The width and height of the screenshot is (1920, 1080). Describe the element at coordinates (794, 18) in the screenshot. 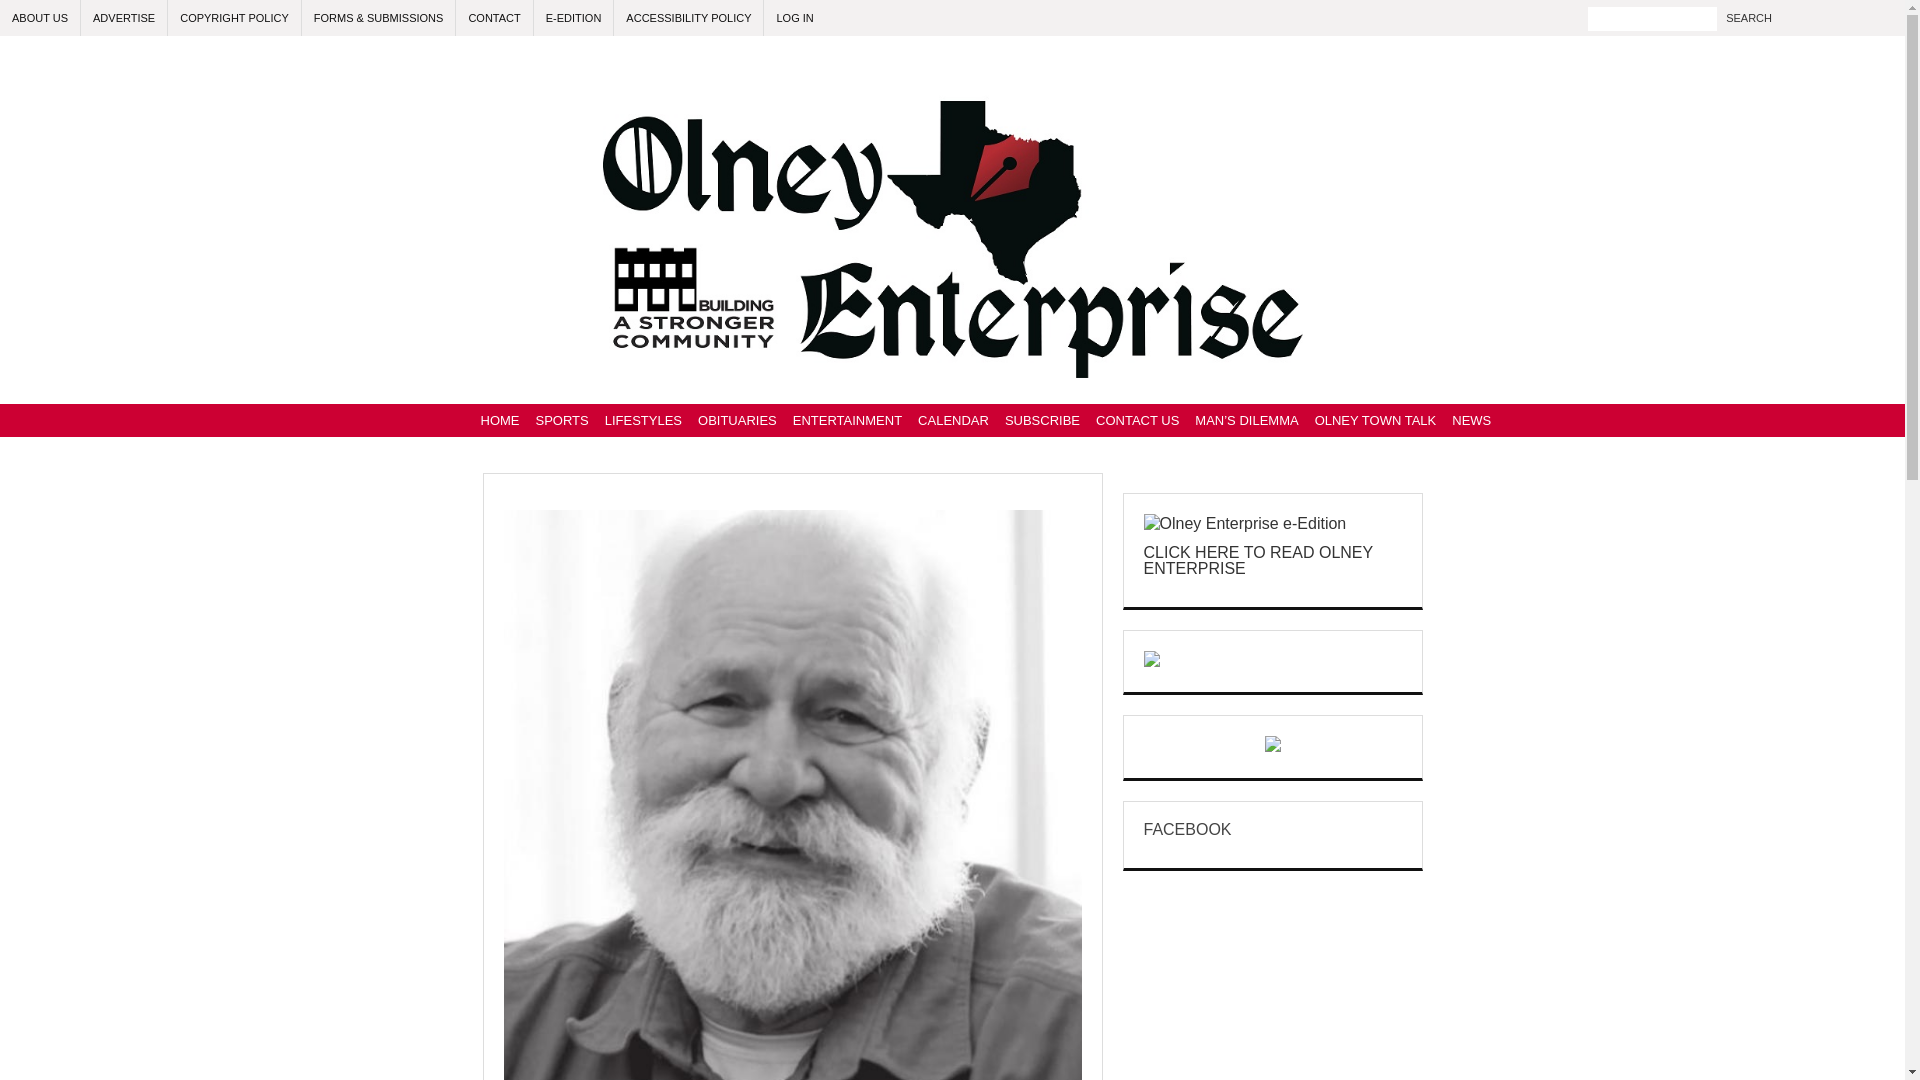

I see `Log In` at that location.